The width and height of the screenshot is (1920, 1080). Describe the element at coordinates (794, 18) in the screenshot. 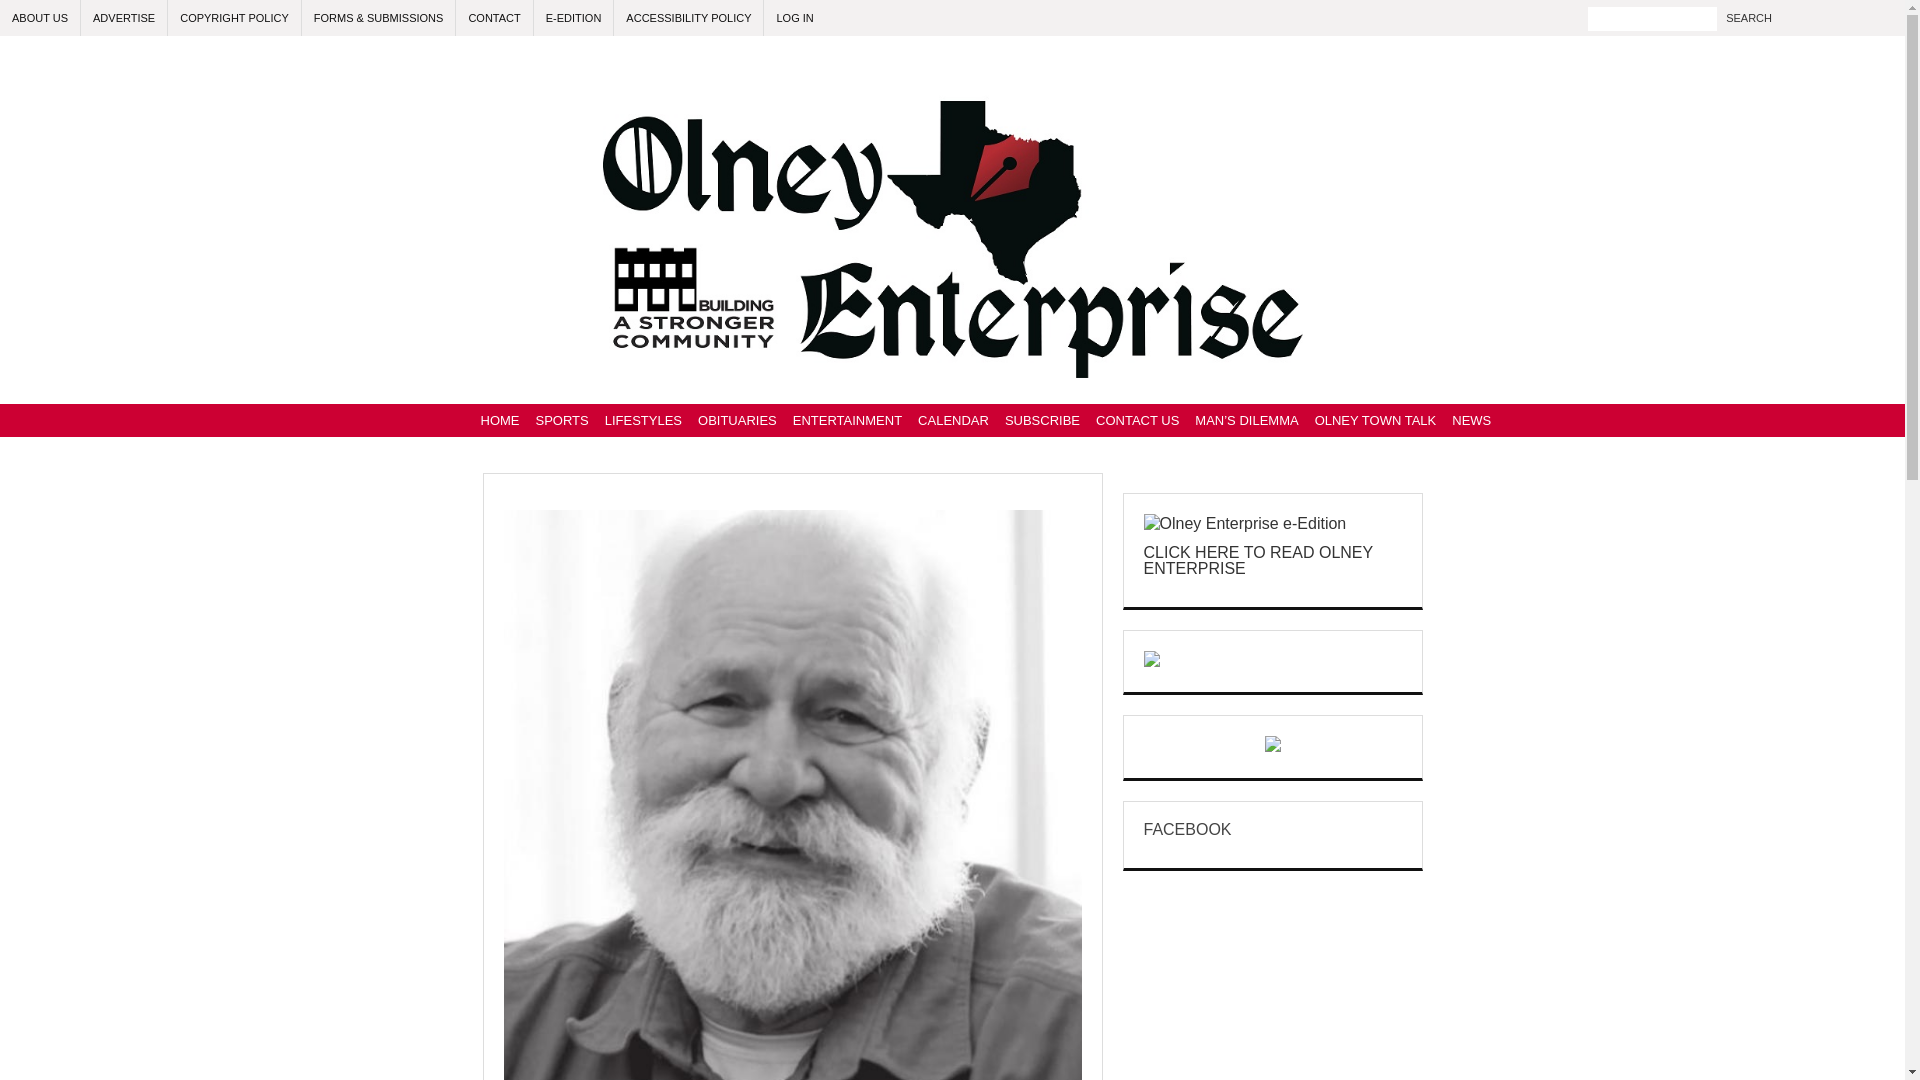

I see `Log In` at that location.